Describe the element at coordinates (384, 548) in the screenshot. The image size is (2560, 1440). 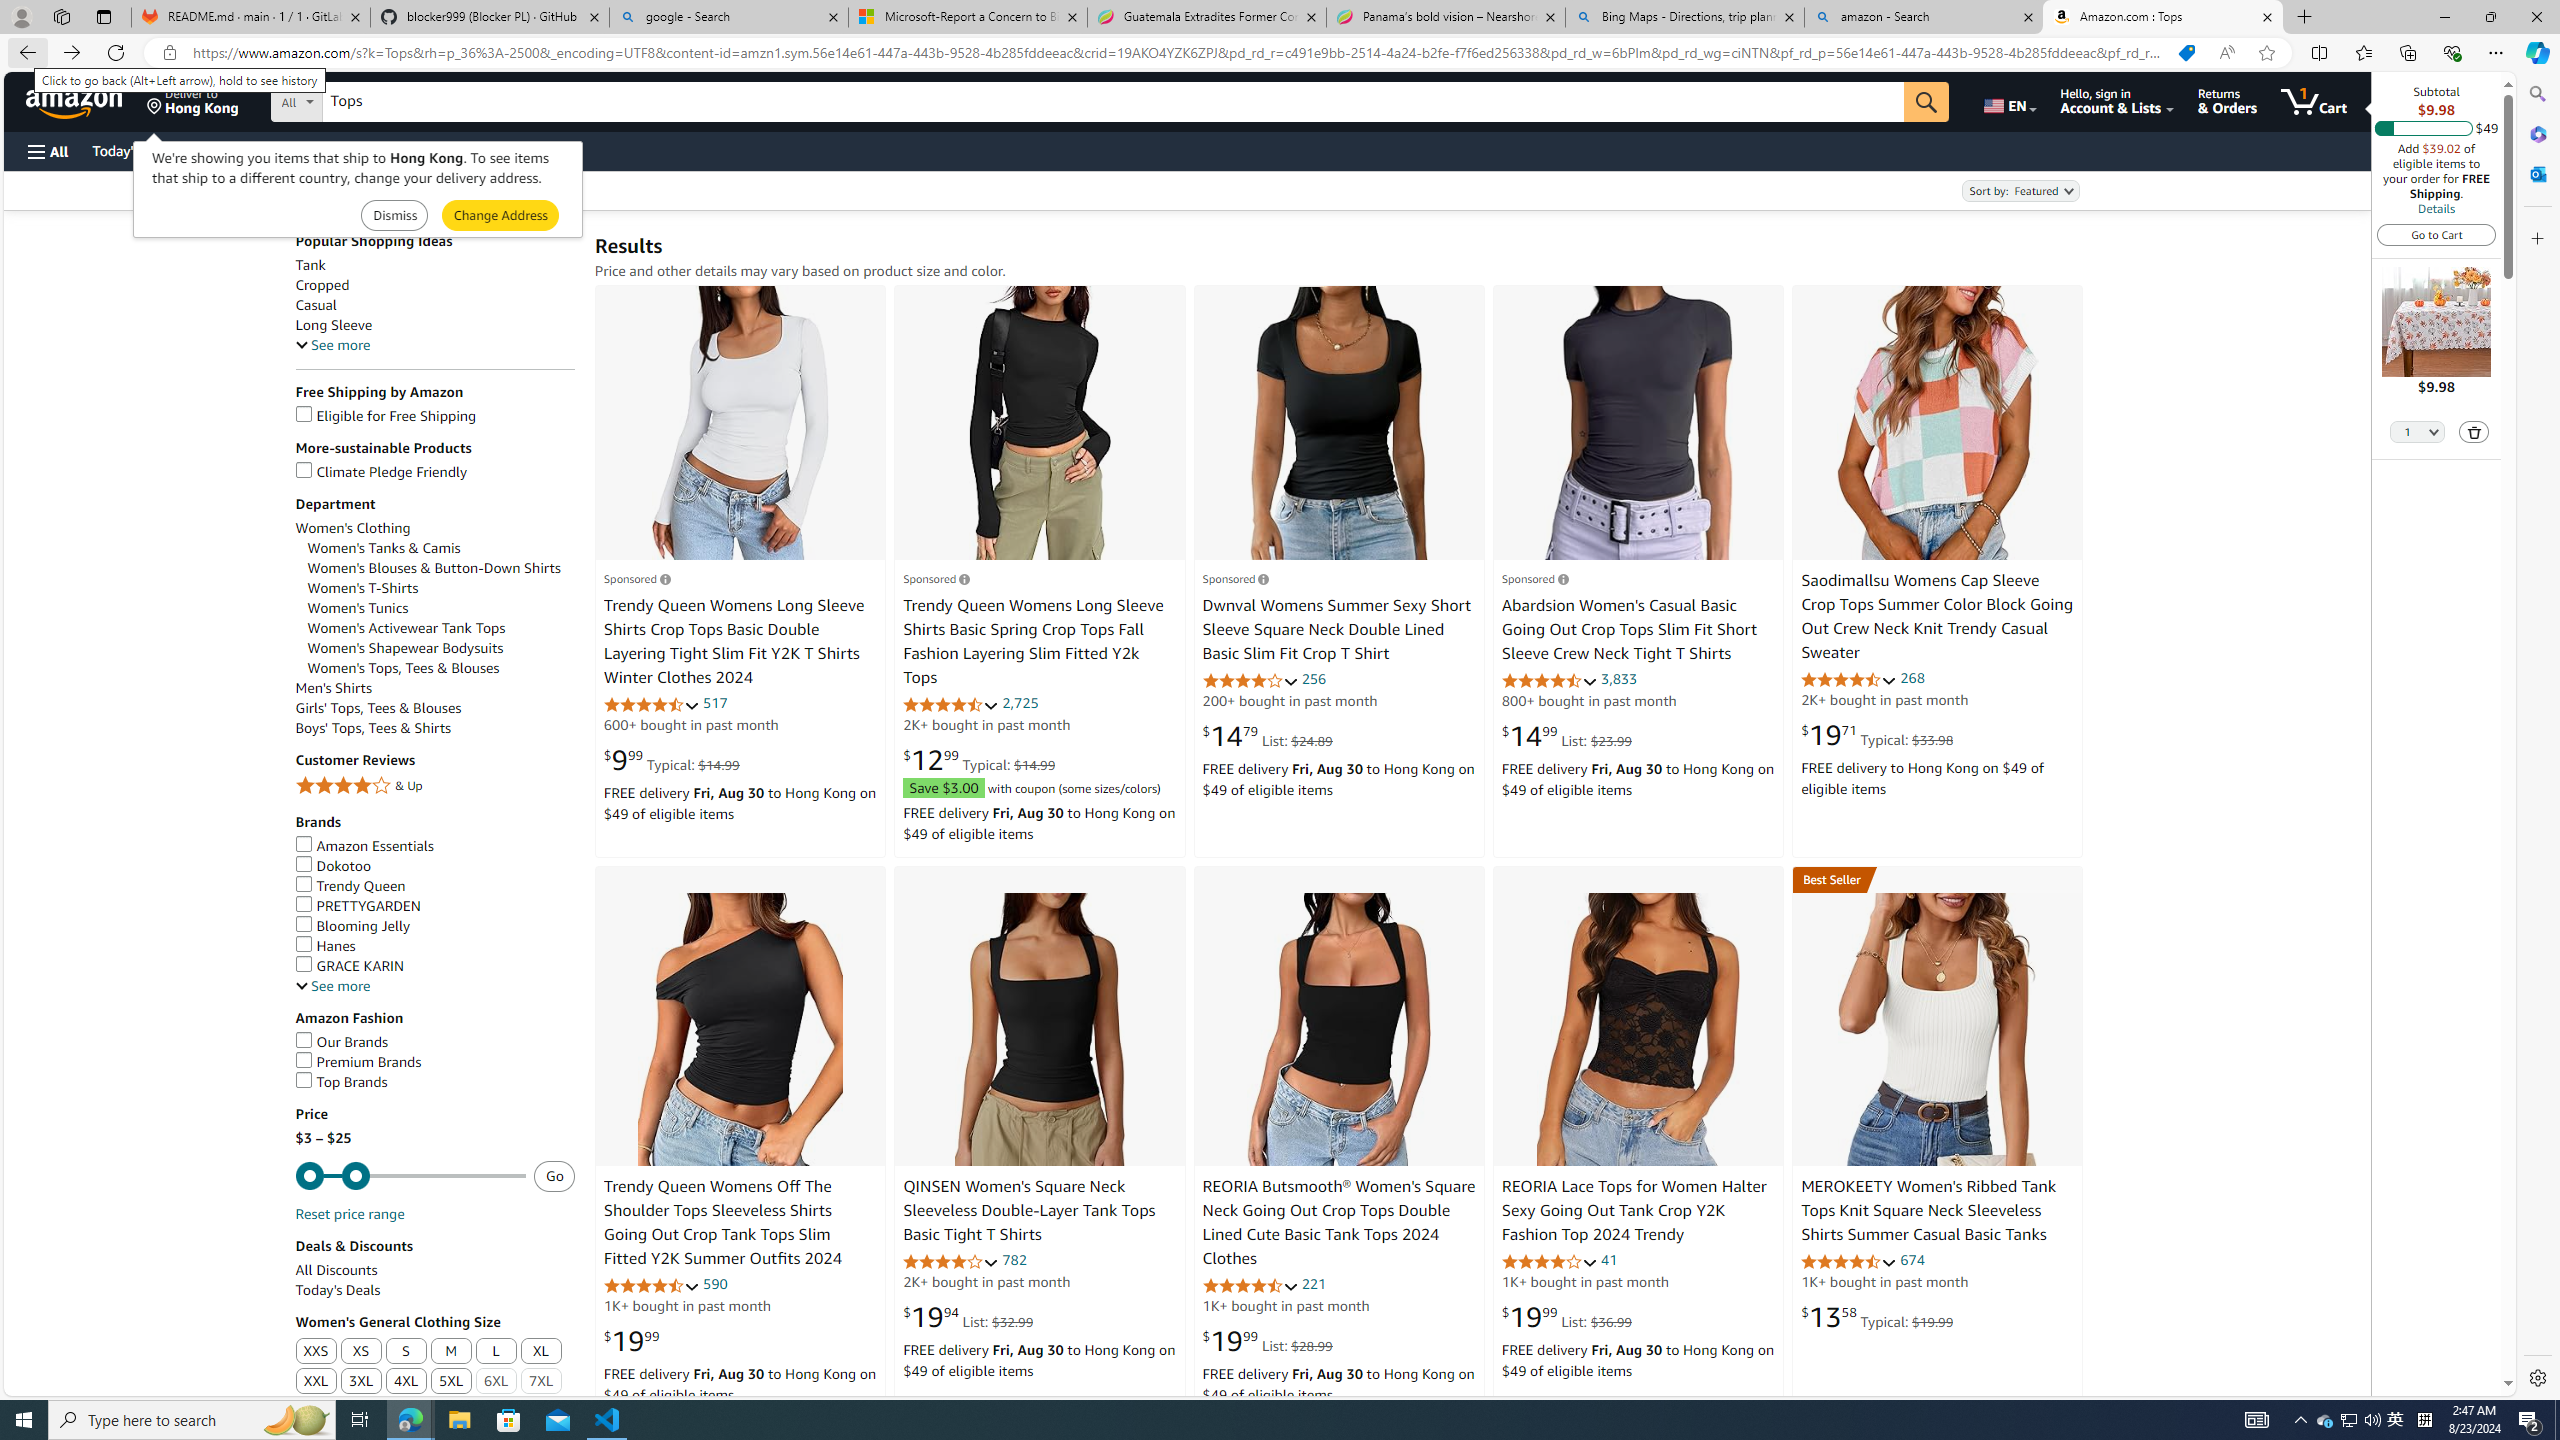
I see `Women's Tanks & Camis` at that location.